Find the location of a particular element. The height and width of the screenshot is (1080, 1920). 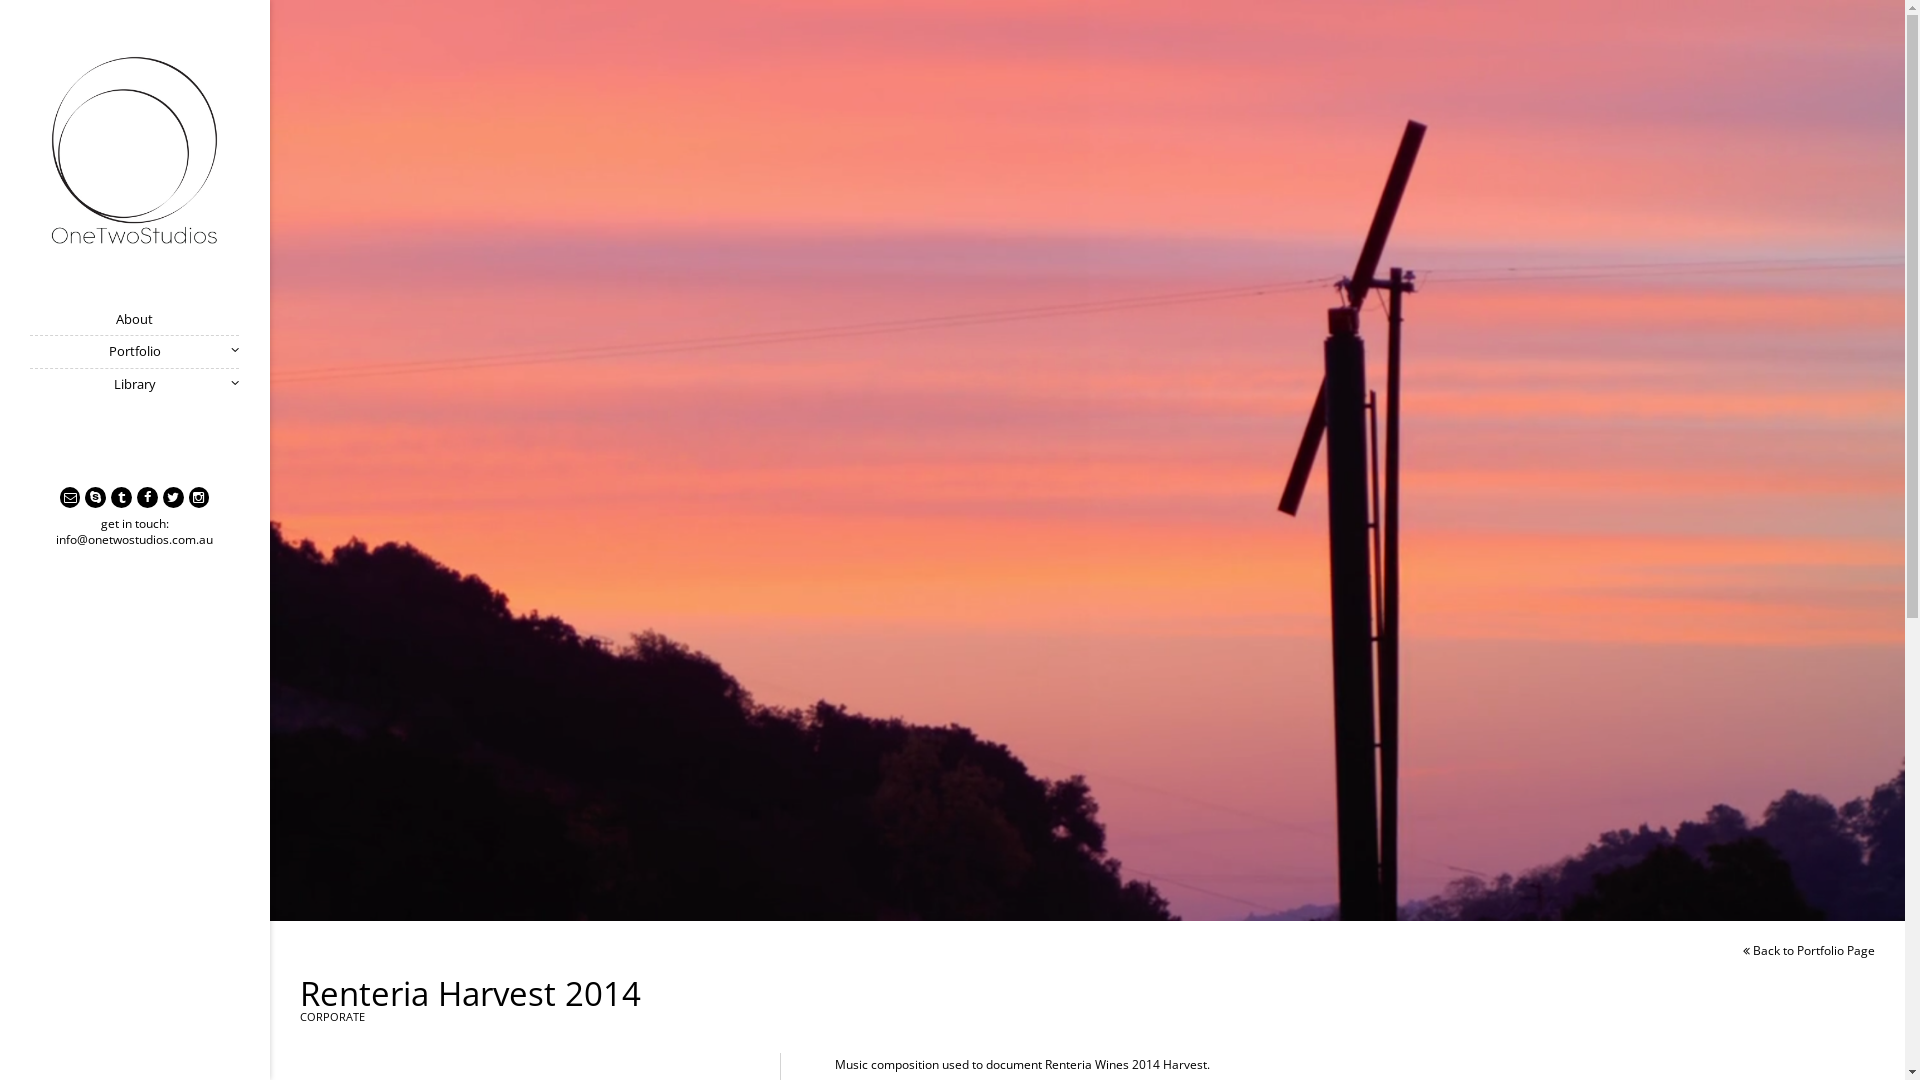

Renteria Wines is located at coordinates (1086, 1064).